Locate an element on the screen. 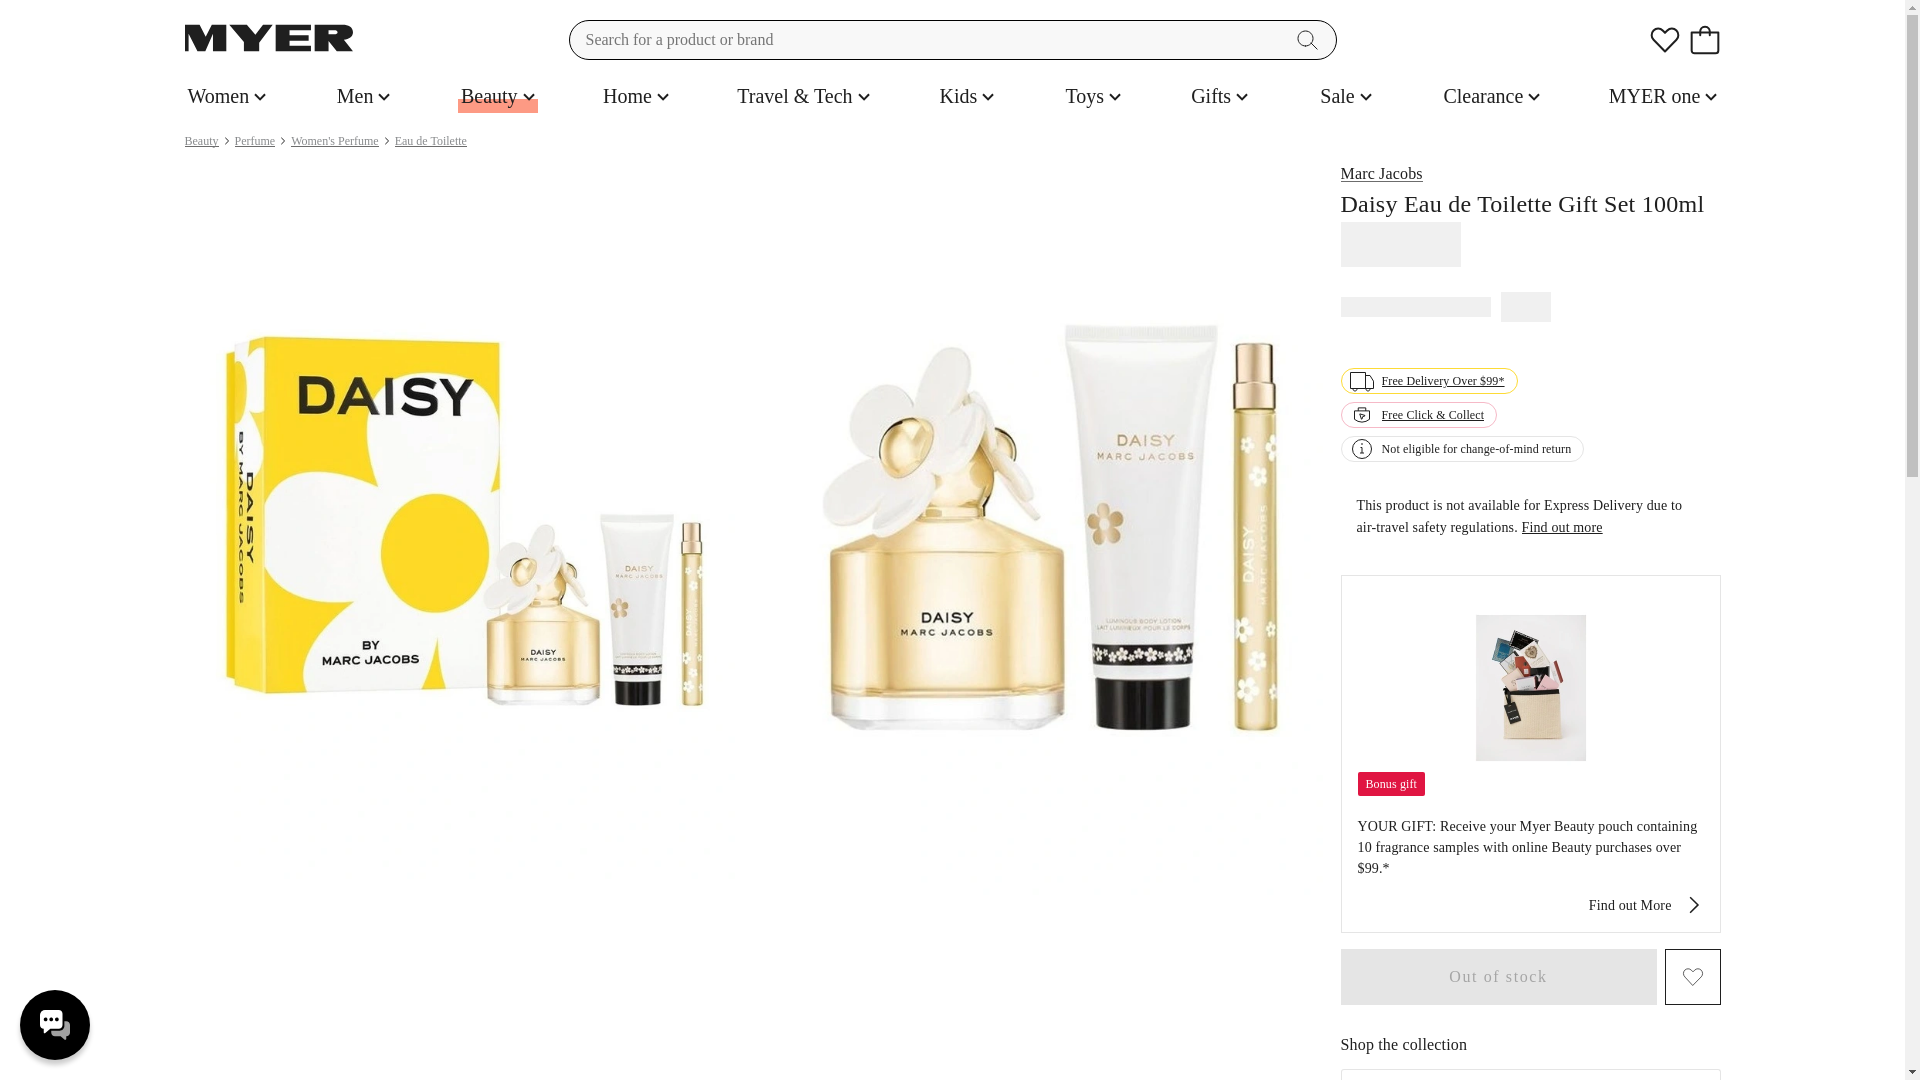  MYER one is located at coordinates (1662, 96).